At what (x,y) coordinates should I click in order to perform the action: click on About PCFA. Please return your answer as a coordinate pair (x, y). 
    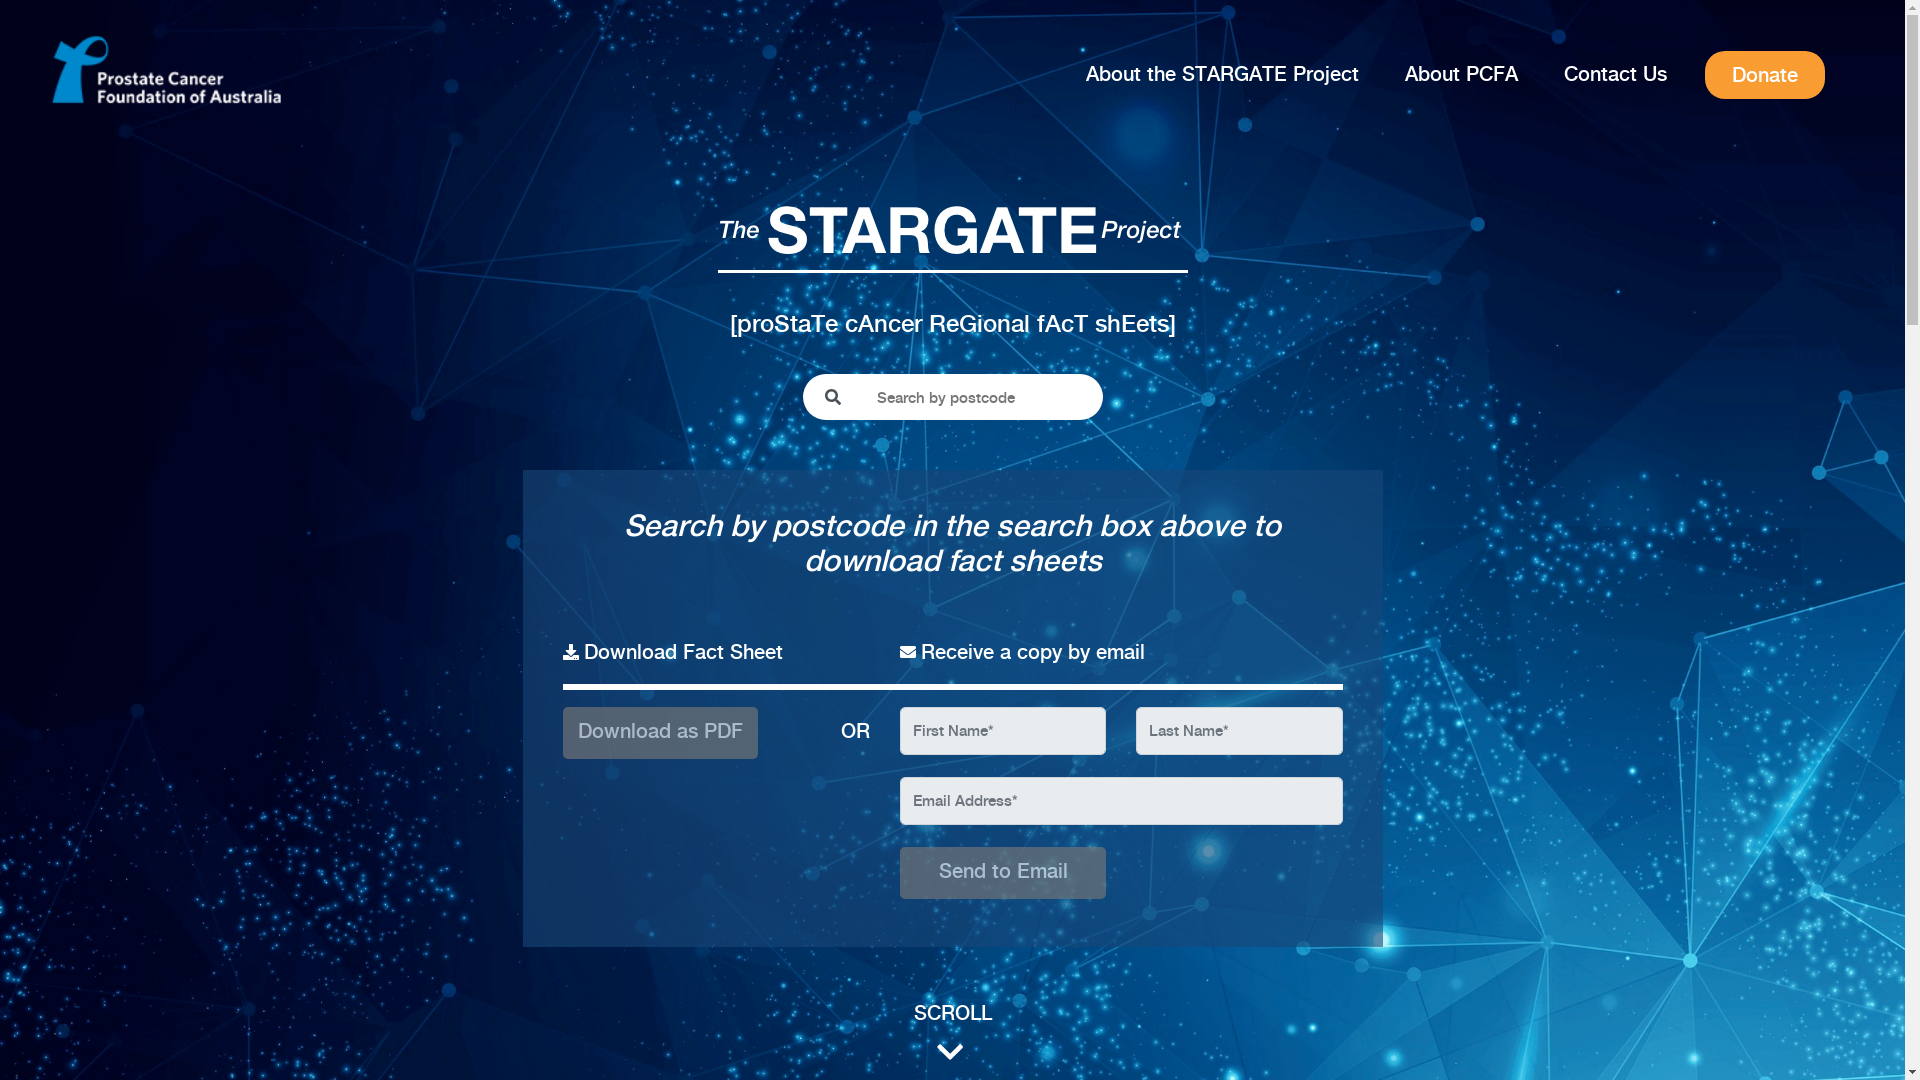
    Looking at the image, I should click on (1462, 76).